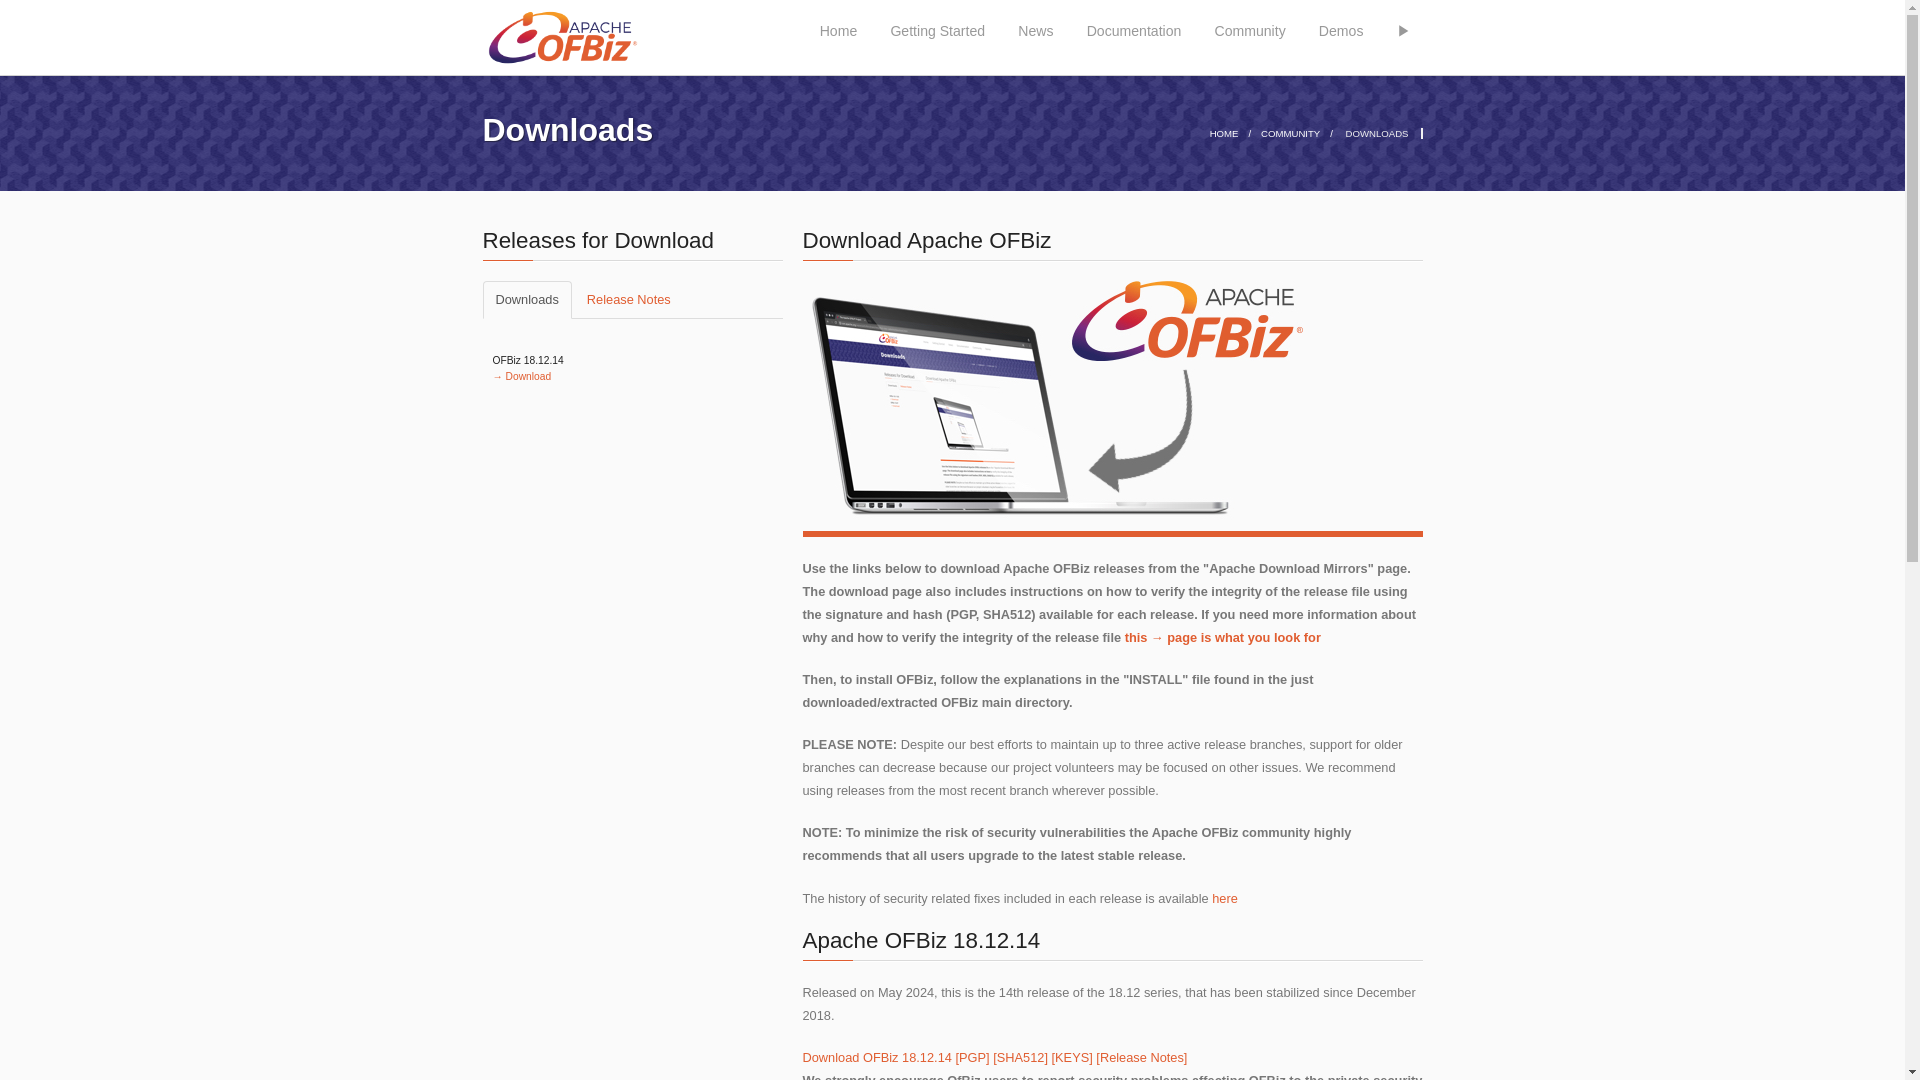 The width and height of the screenshot is (1920, 1080). What do you see at coordinates (838, 24) in the screenshot?
I see `Home` at bounding box center [838, 24].